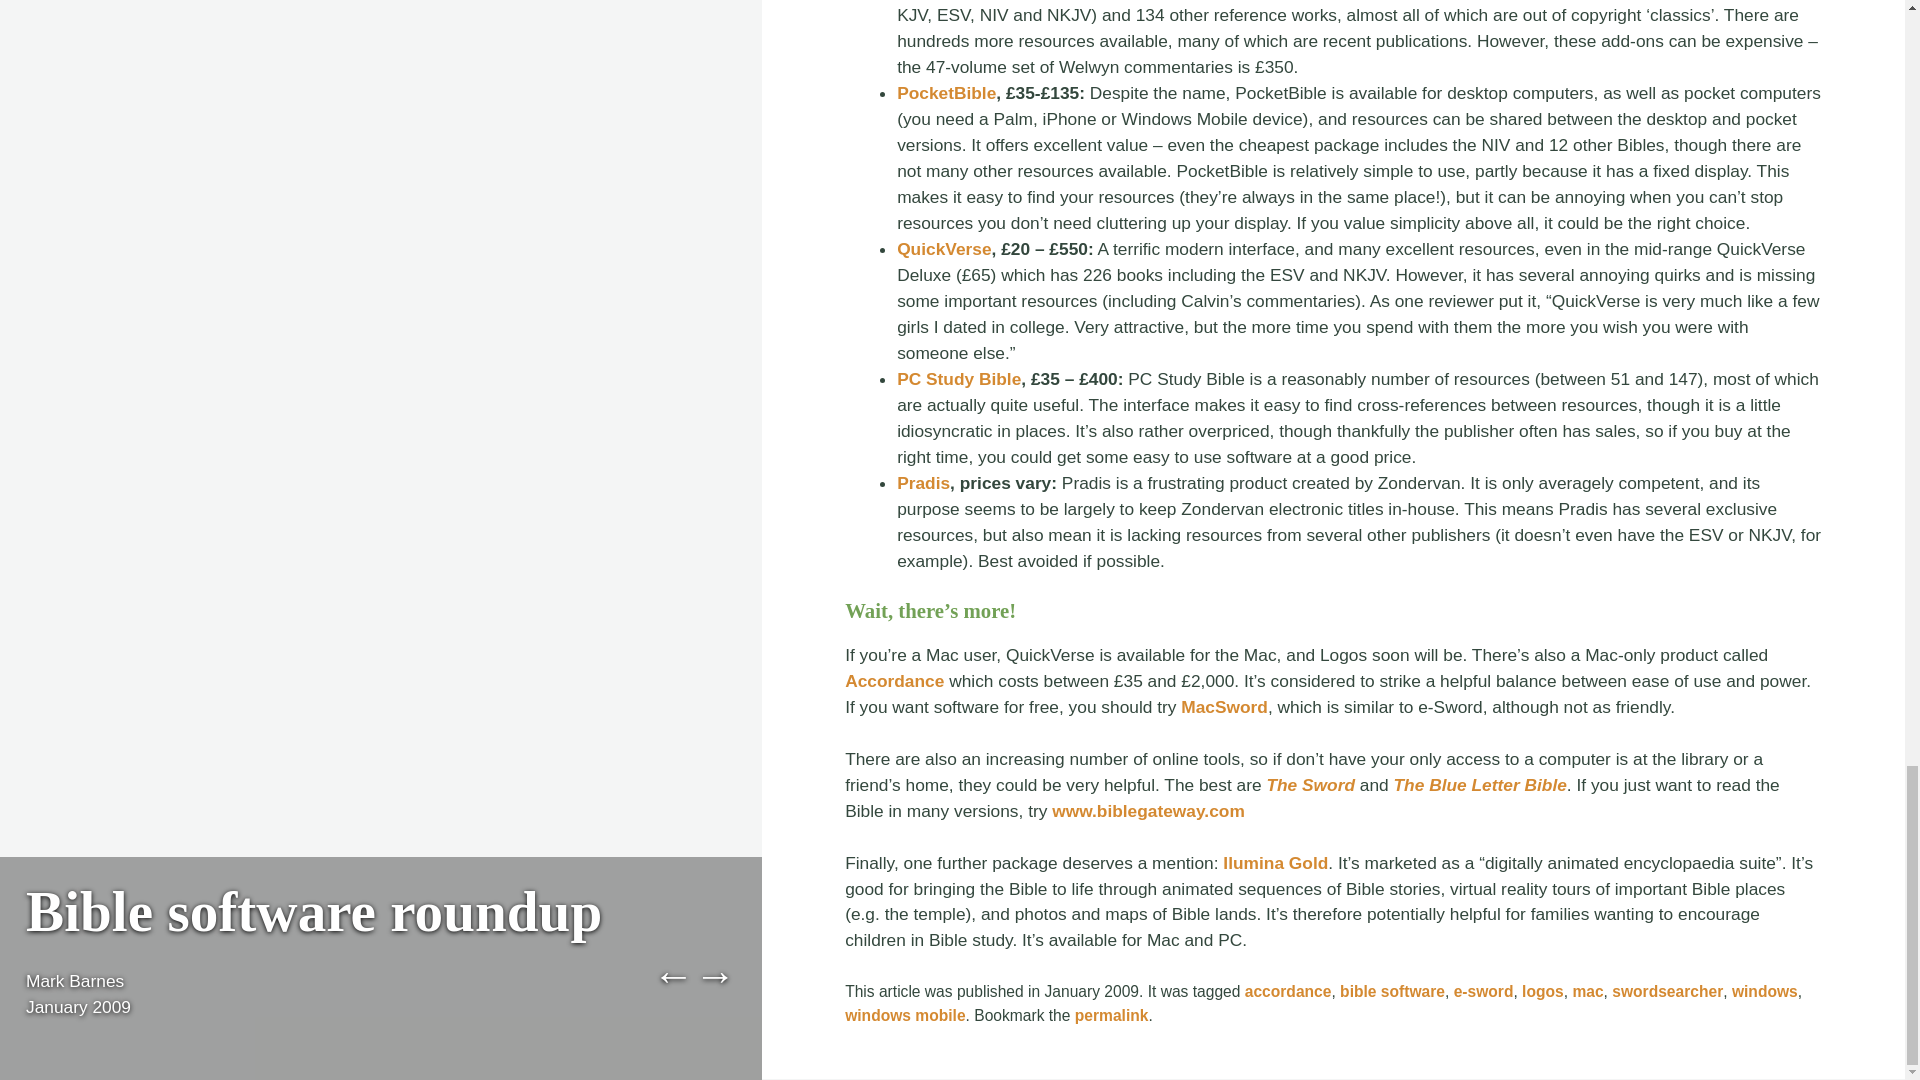  Describe the element at coordinates (1224, 706) in the screenshot. I see `MacSword` at that location.